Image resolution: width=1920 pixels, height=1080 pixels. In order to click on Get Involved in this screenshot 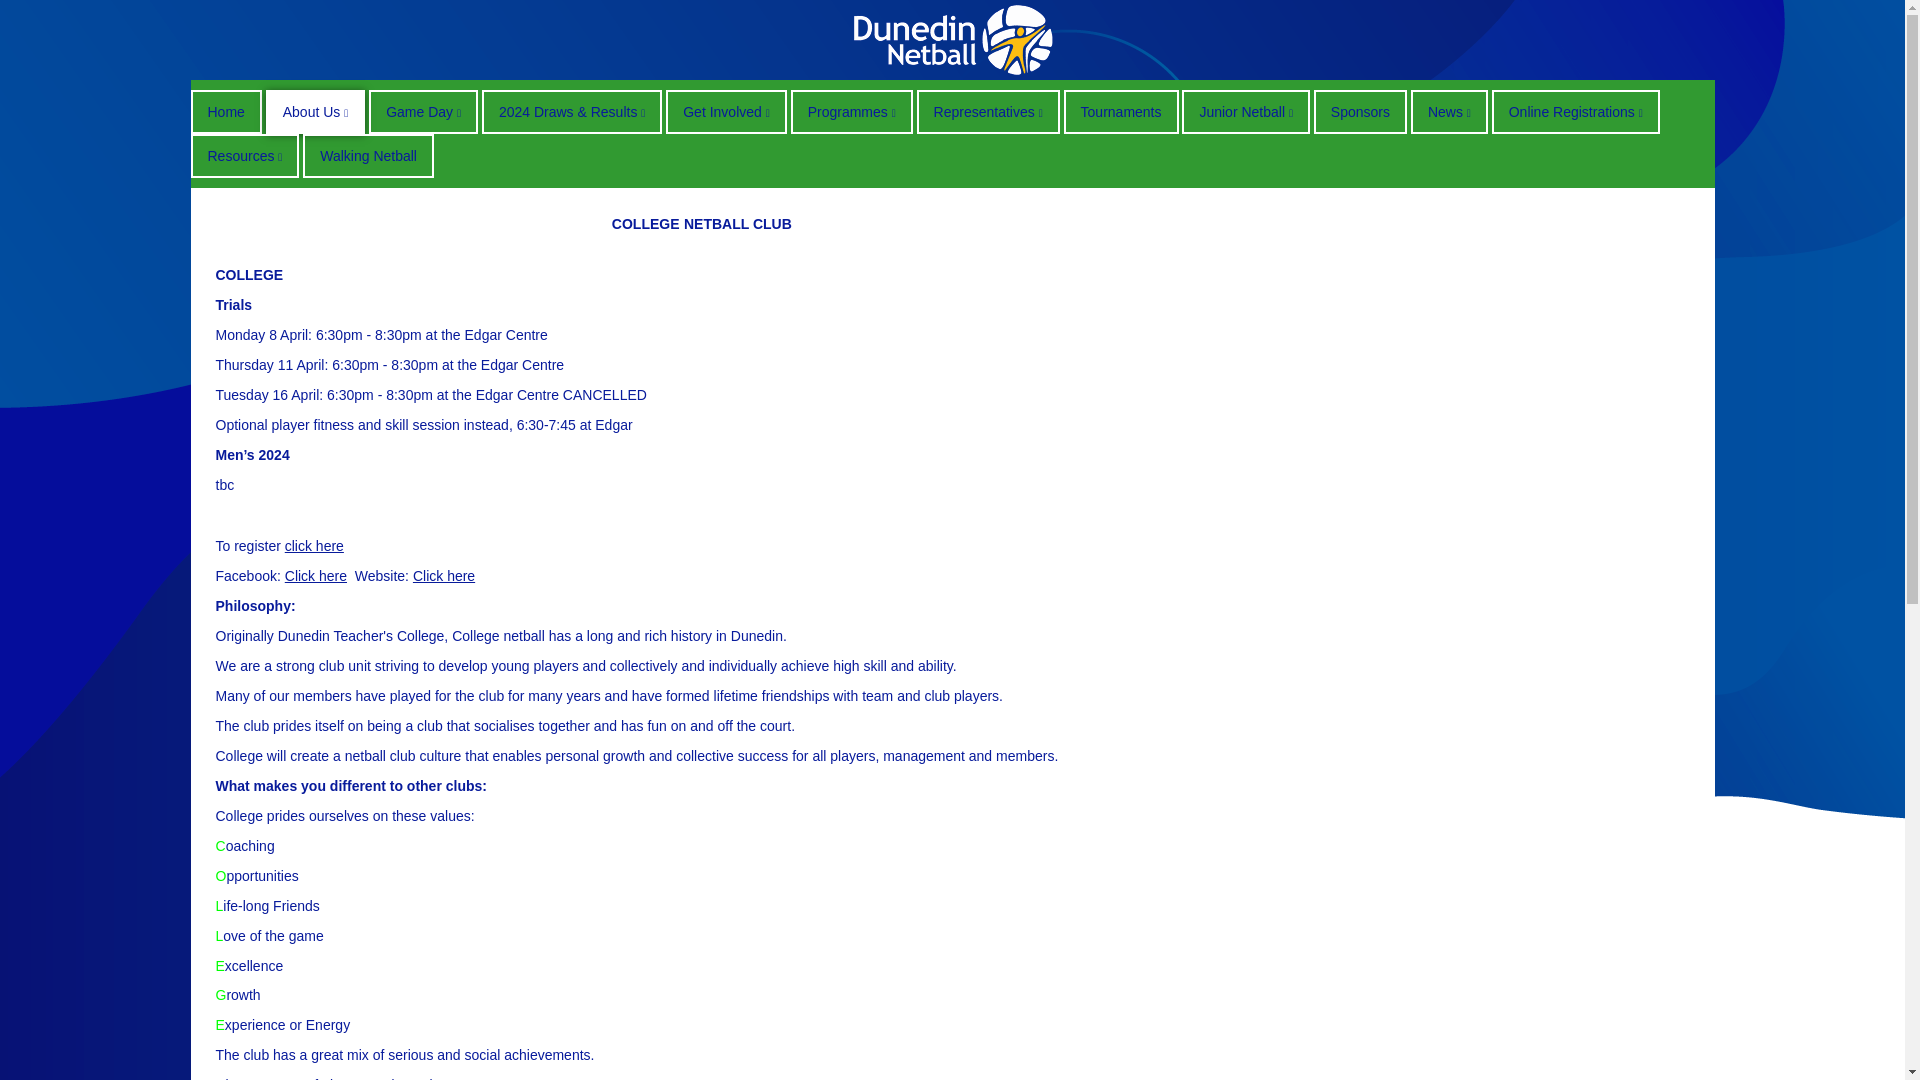, I will do `click(726, 111)`.